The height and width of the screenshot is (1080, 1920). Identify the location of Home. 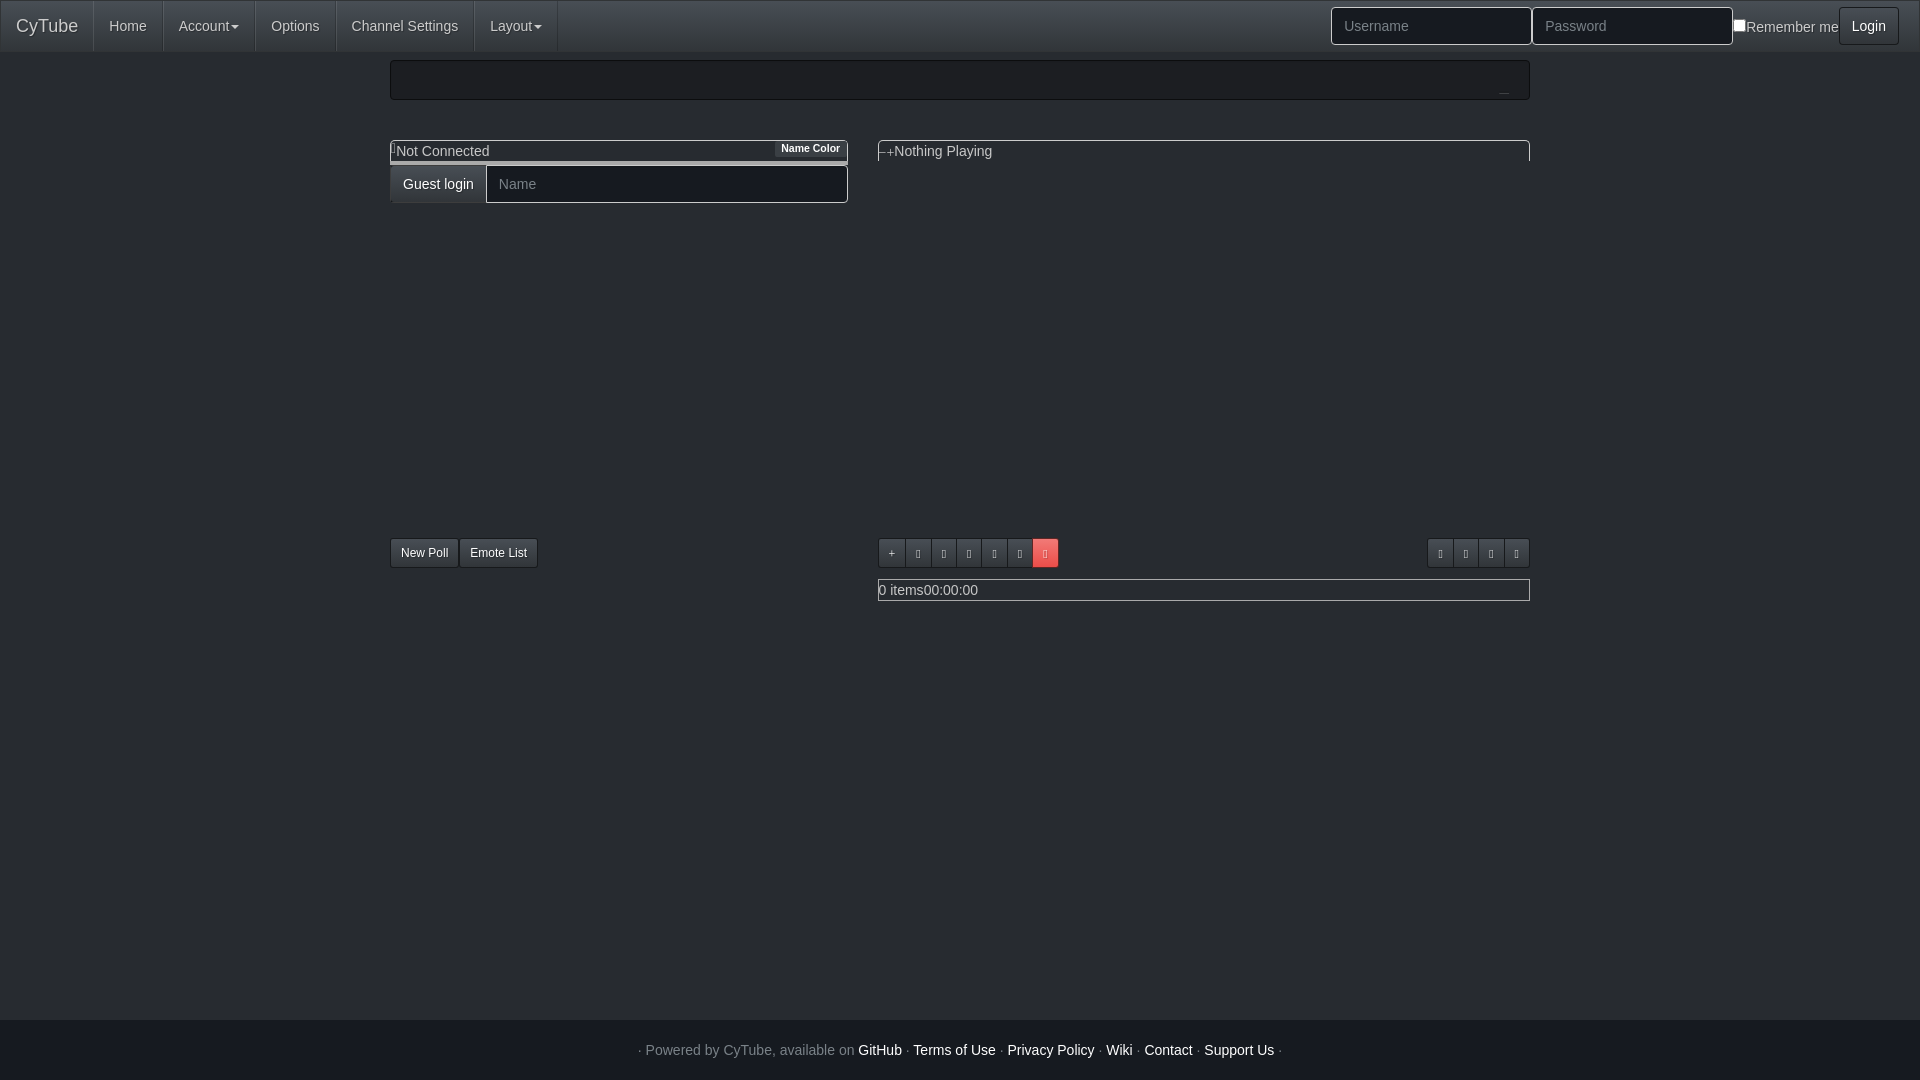
(128, 26).